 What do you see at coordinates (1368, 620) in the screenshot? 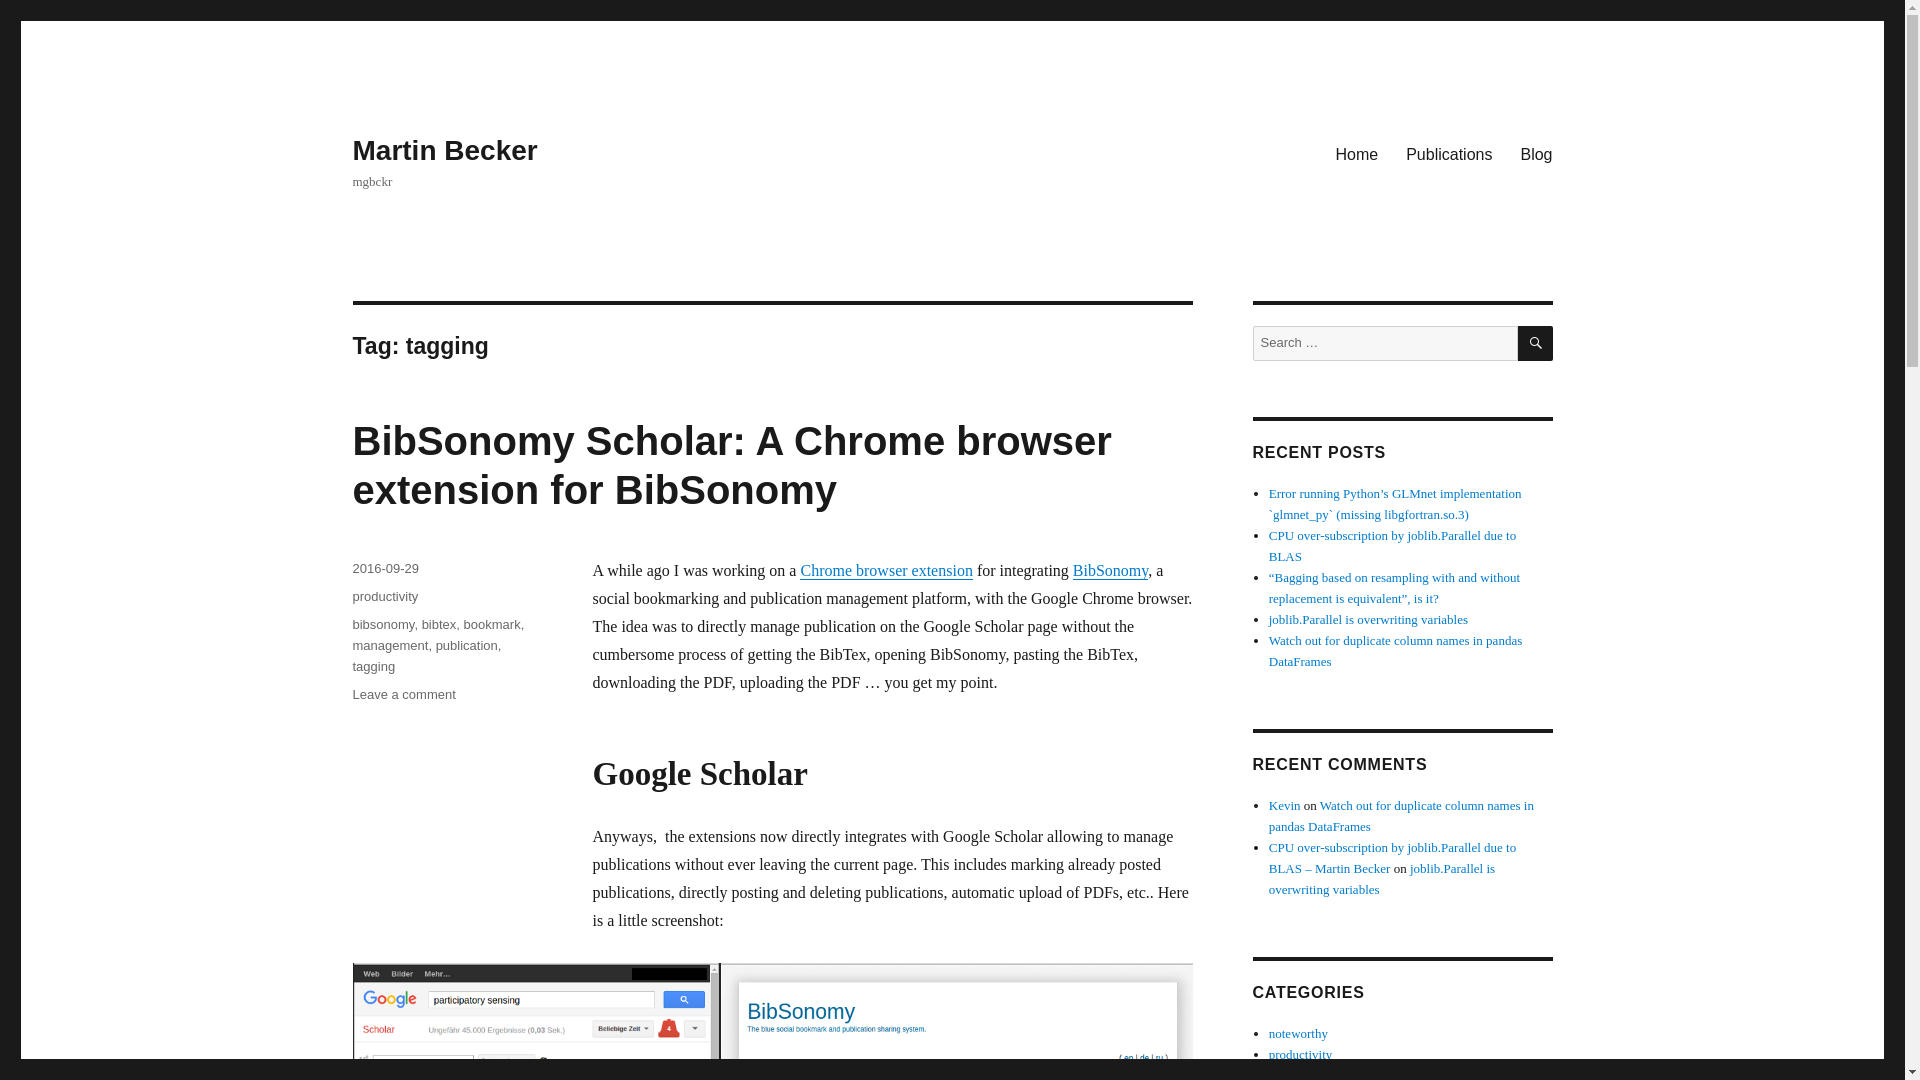
I see `joblib.Parallel is overwriting variables` at bounding box center [1368, 620].